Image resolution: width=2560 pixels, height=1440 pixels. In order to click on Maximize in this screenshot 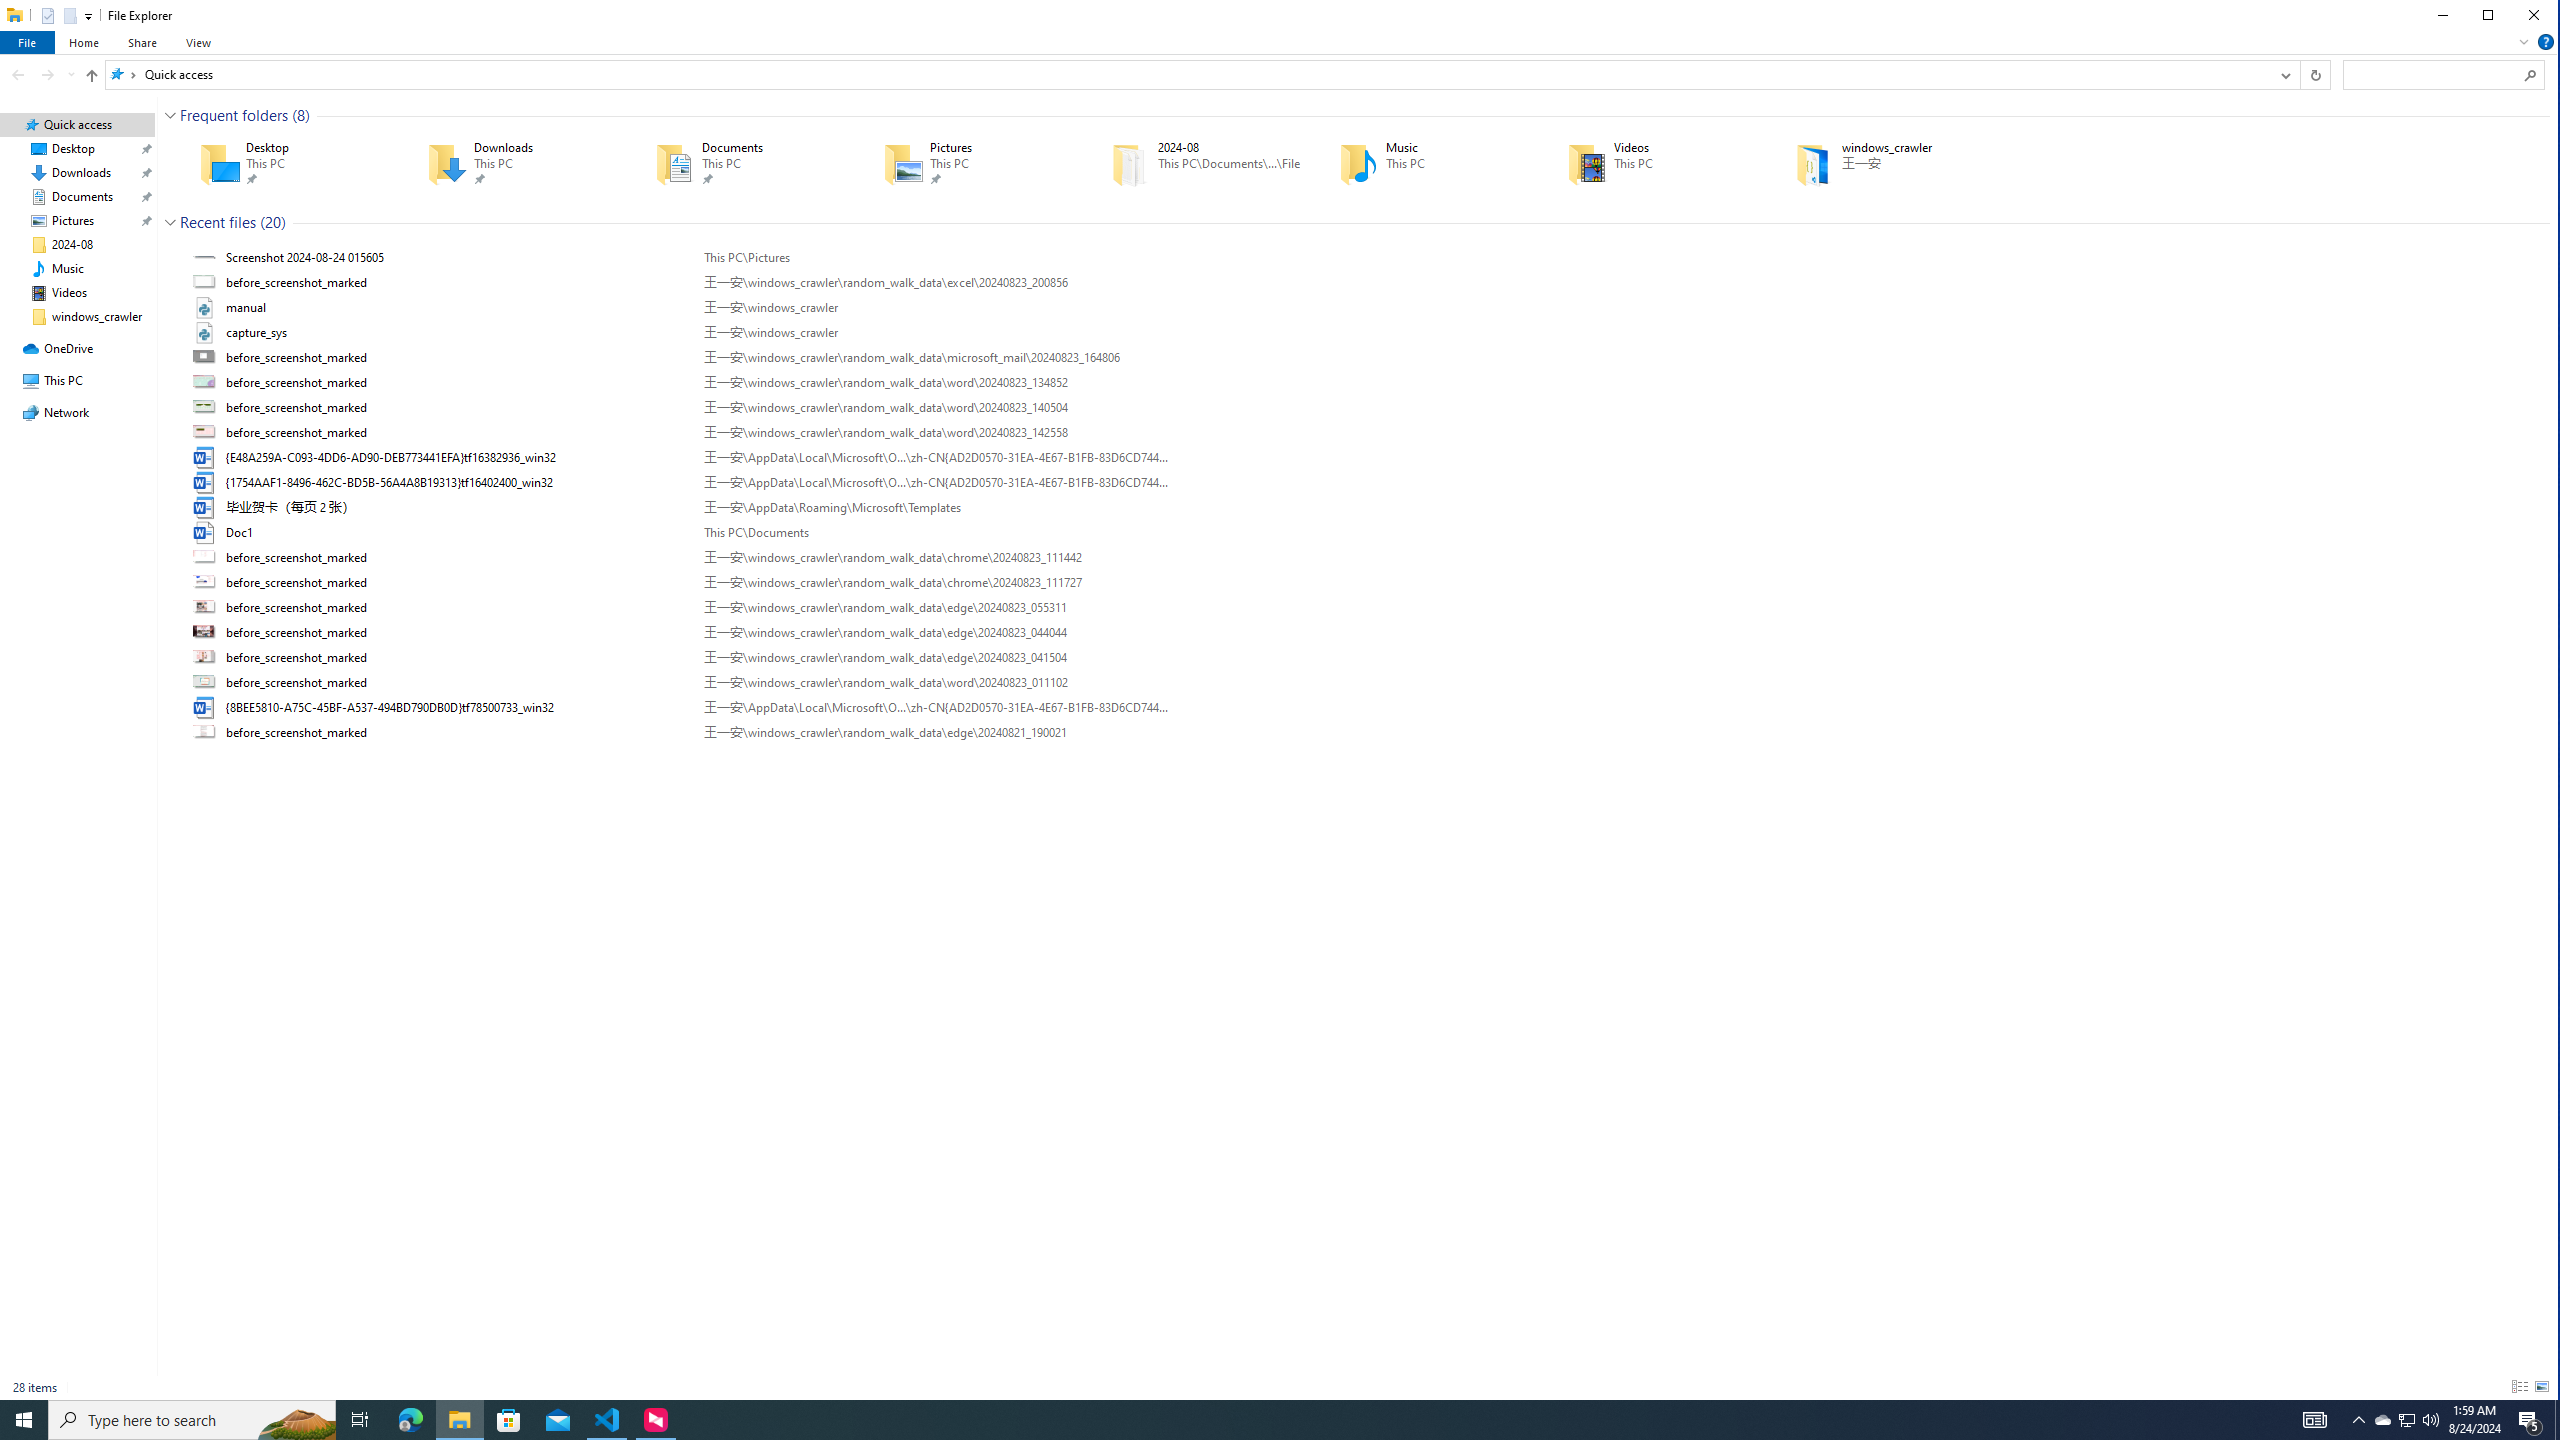, I will do `click(2488, 16)`.